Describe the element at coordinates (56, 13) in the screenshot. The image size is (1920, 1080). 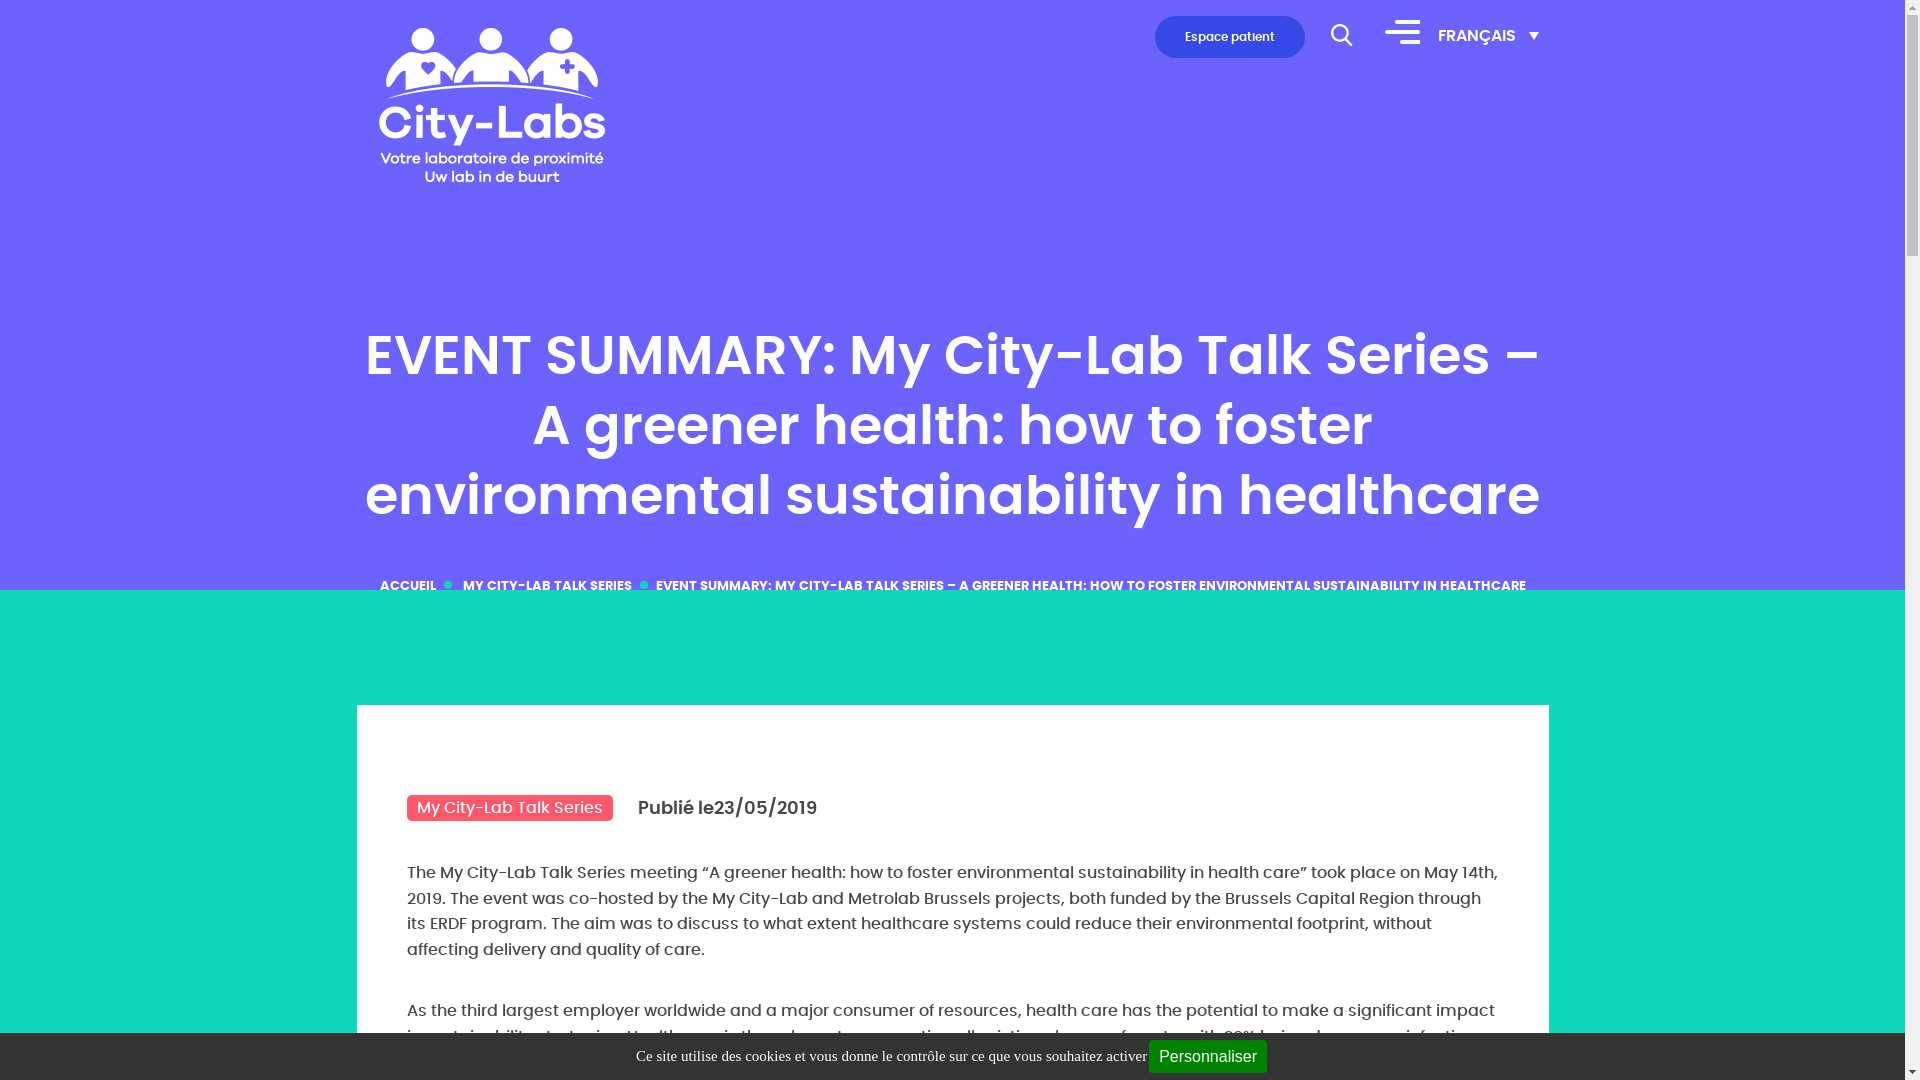
I see `Aller au menu` at that location.